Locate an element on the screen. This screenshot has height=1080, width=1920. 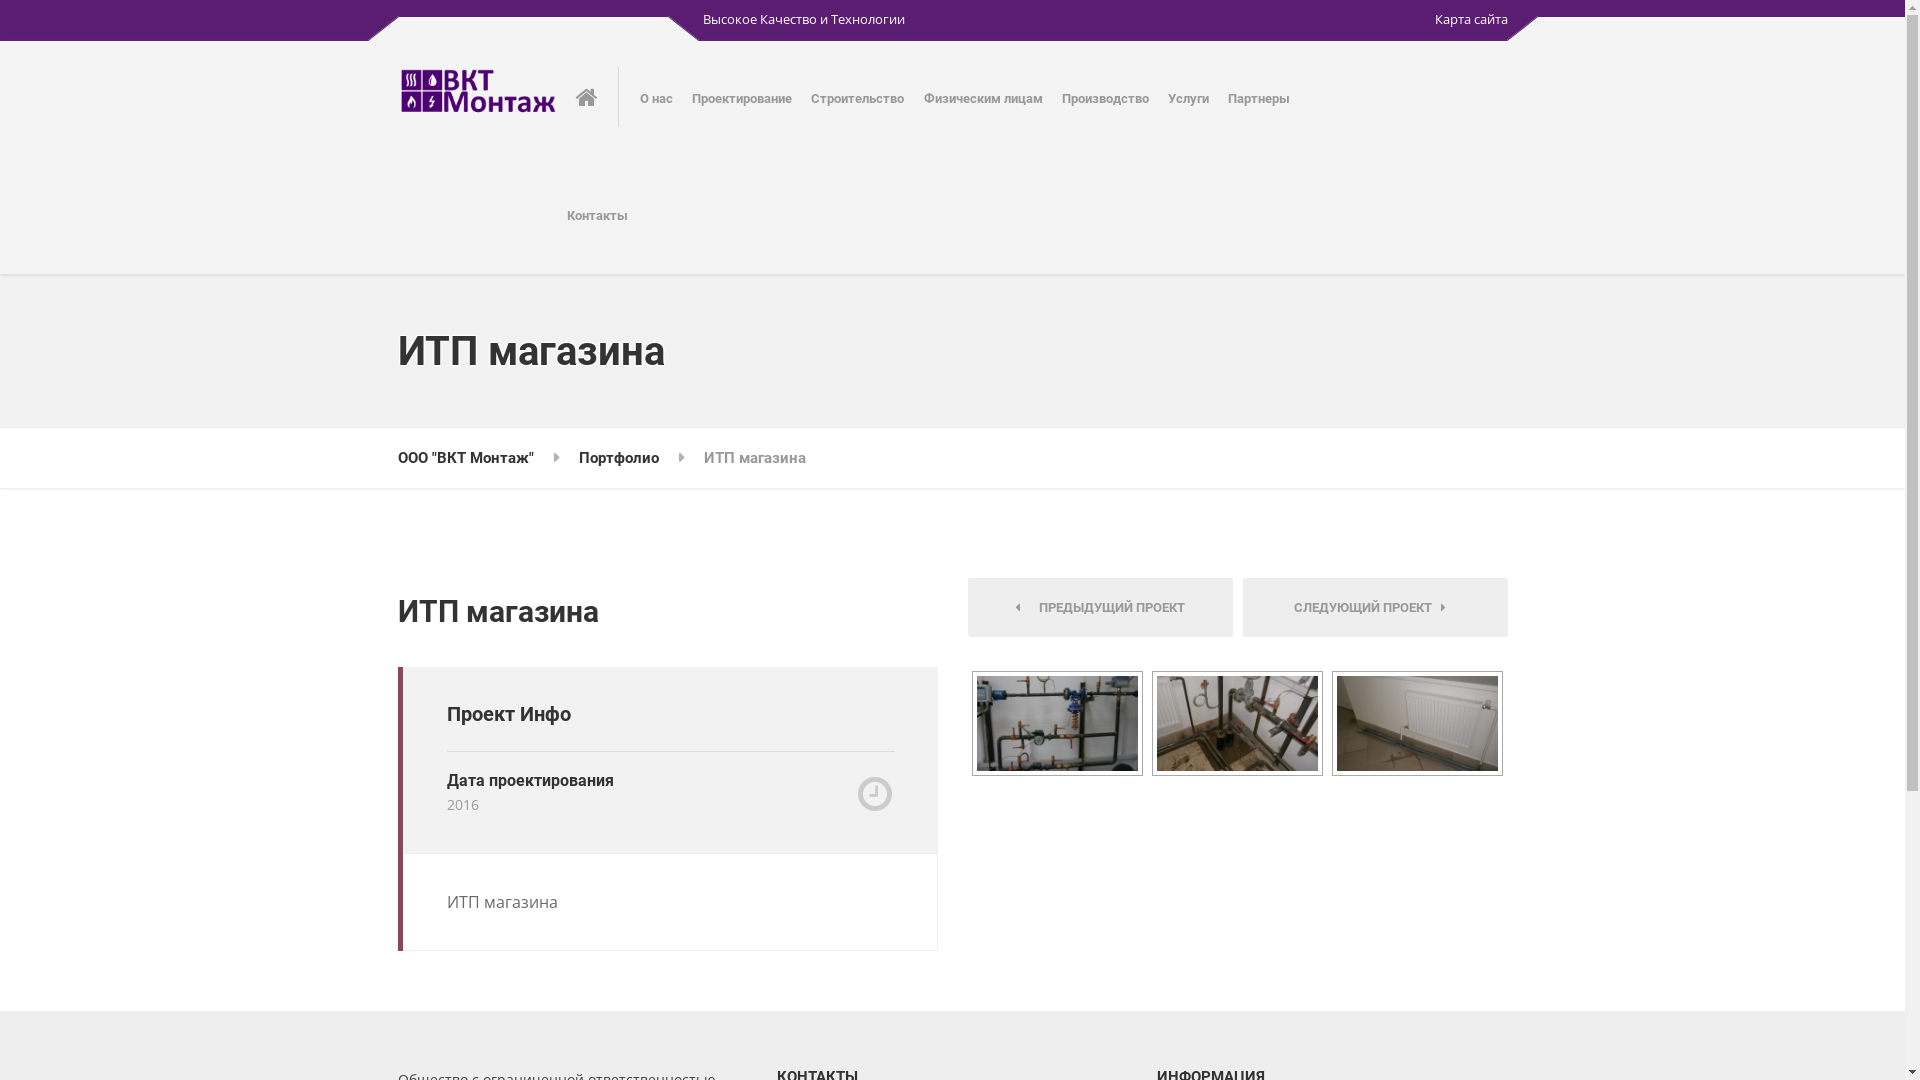
OLYMPUS DIGITAL CAMERA is located at coordinates (1238, 723).